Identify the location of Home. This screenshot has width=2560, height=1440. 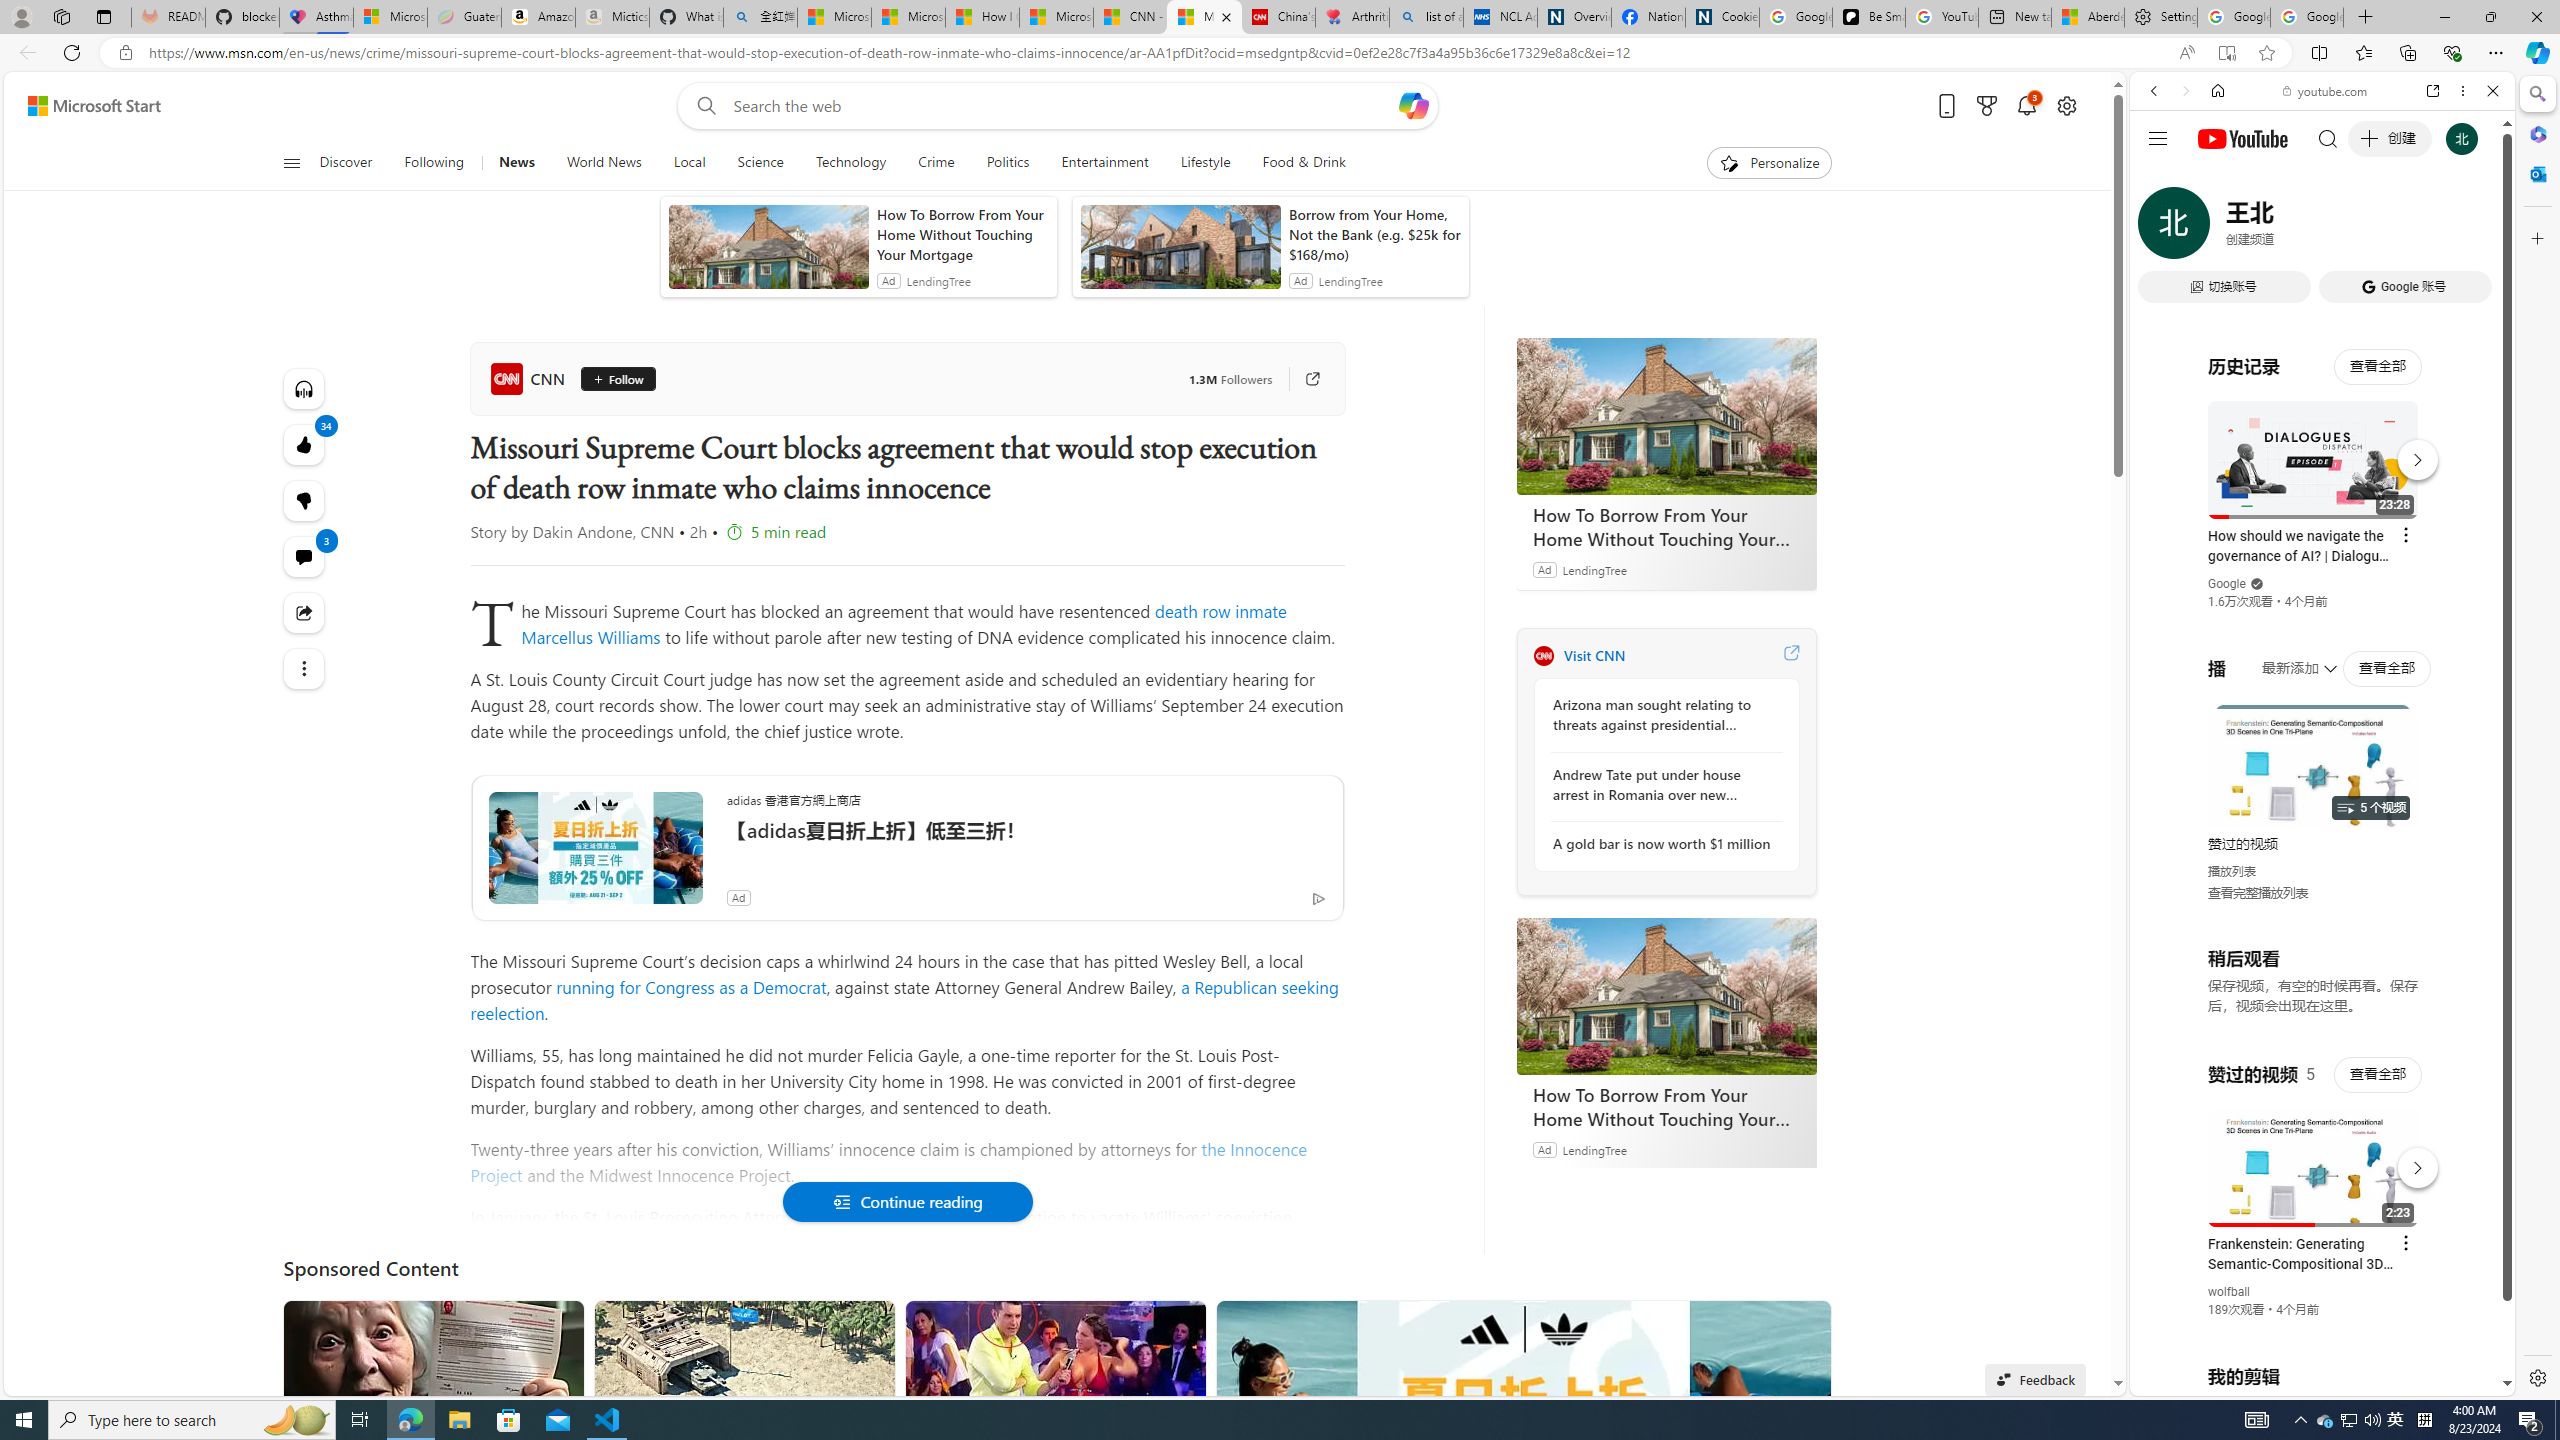
(2218, 90).